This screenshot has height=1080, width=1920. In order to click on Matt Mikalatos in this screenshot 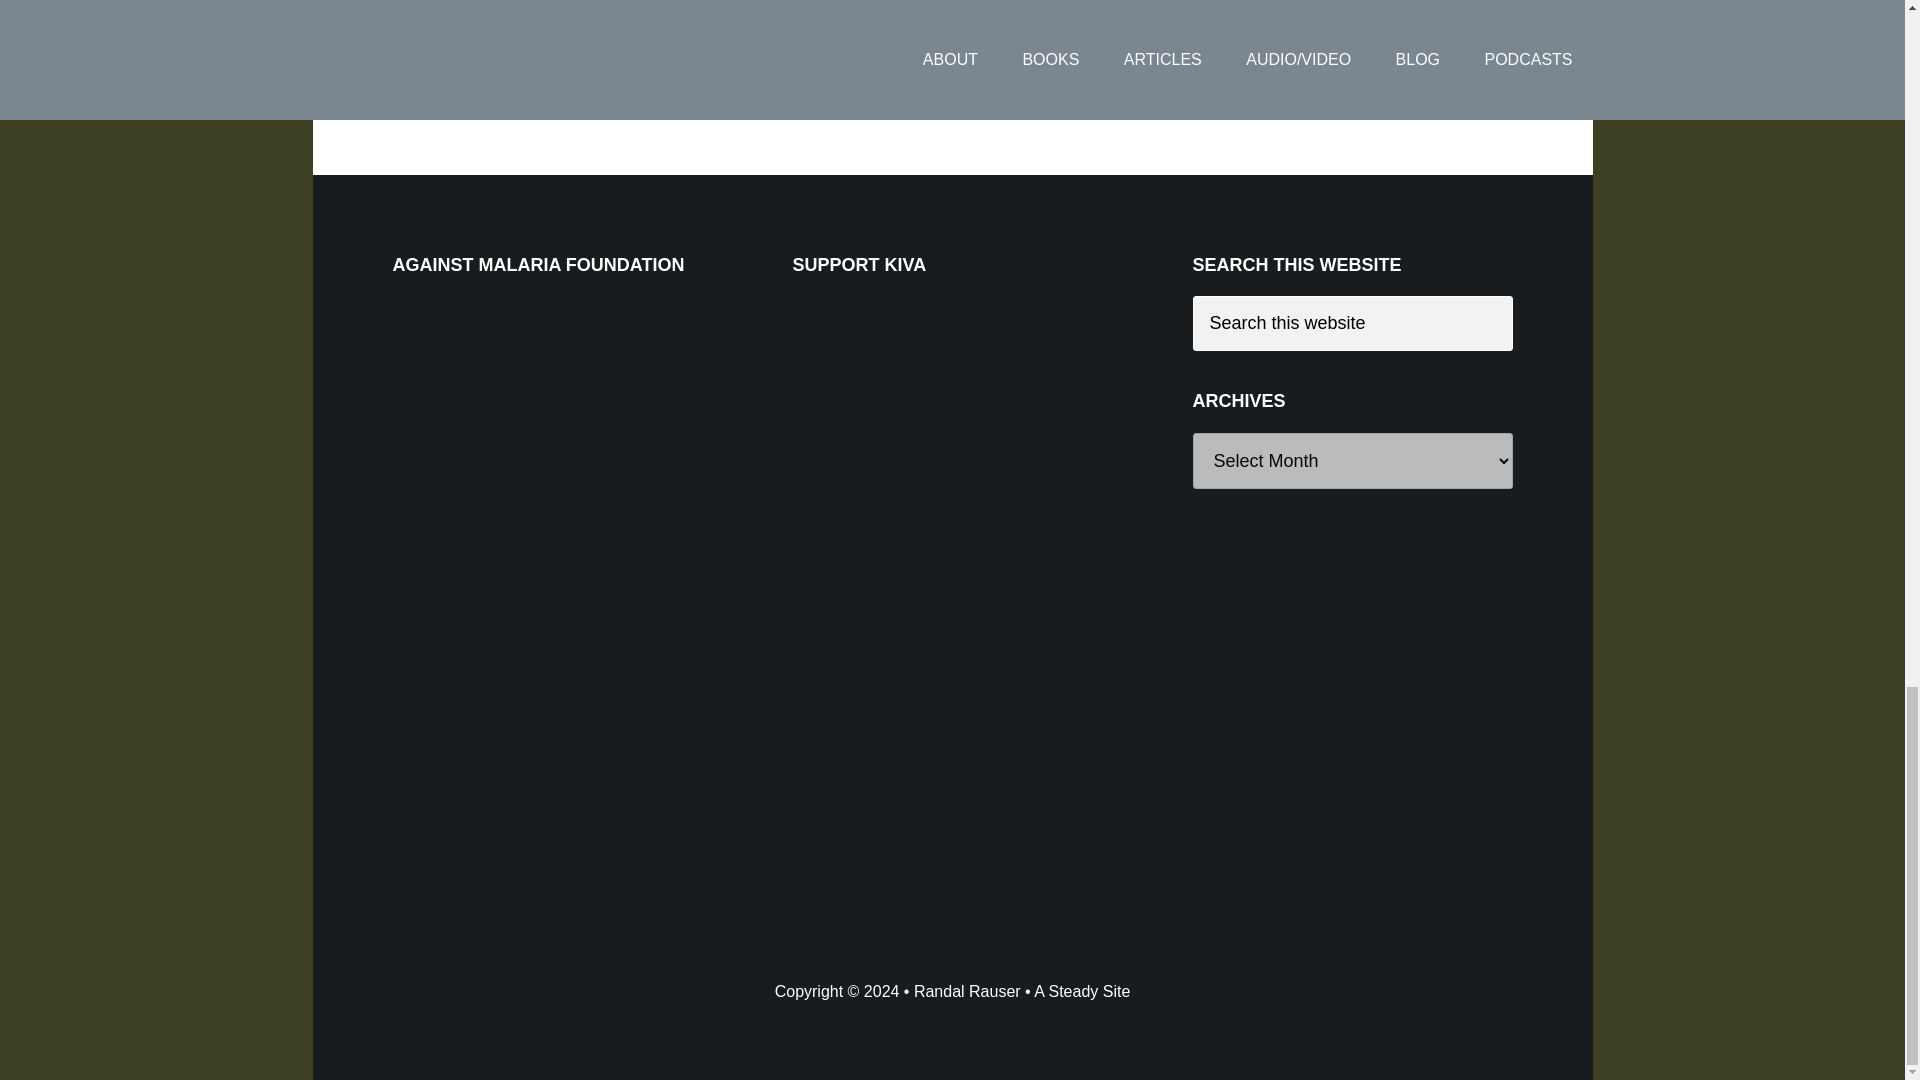, I will do `click(720, 81)`.